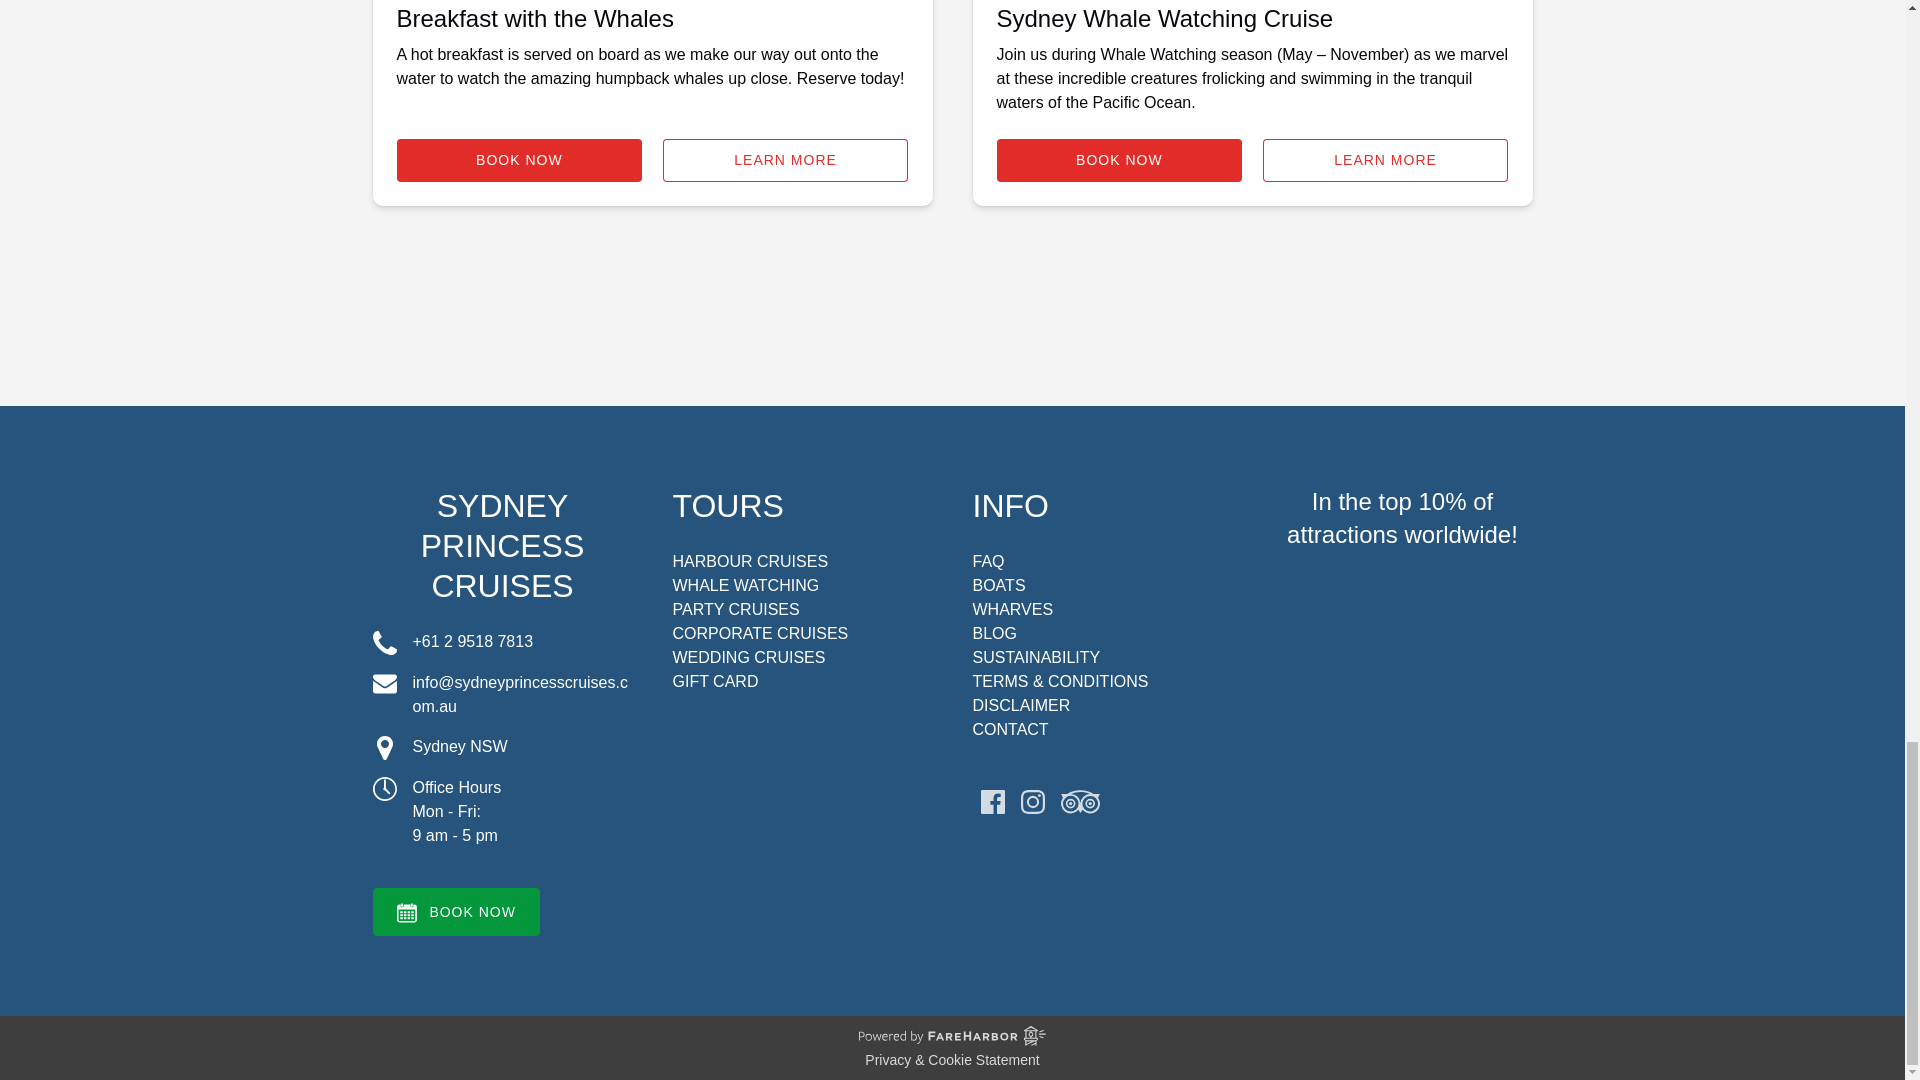 The width and height of the screenshot is (1920, 1080). What do you see at coordinates (384, 748) in the screenshot?
I see `Map Marker` at bounding box center [384, 748].